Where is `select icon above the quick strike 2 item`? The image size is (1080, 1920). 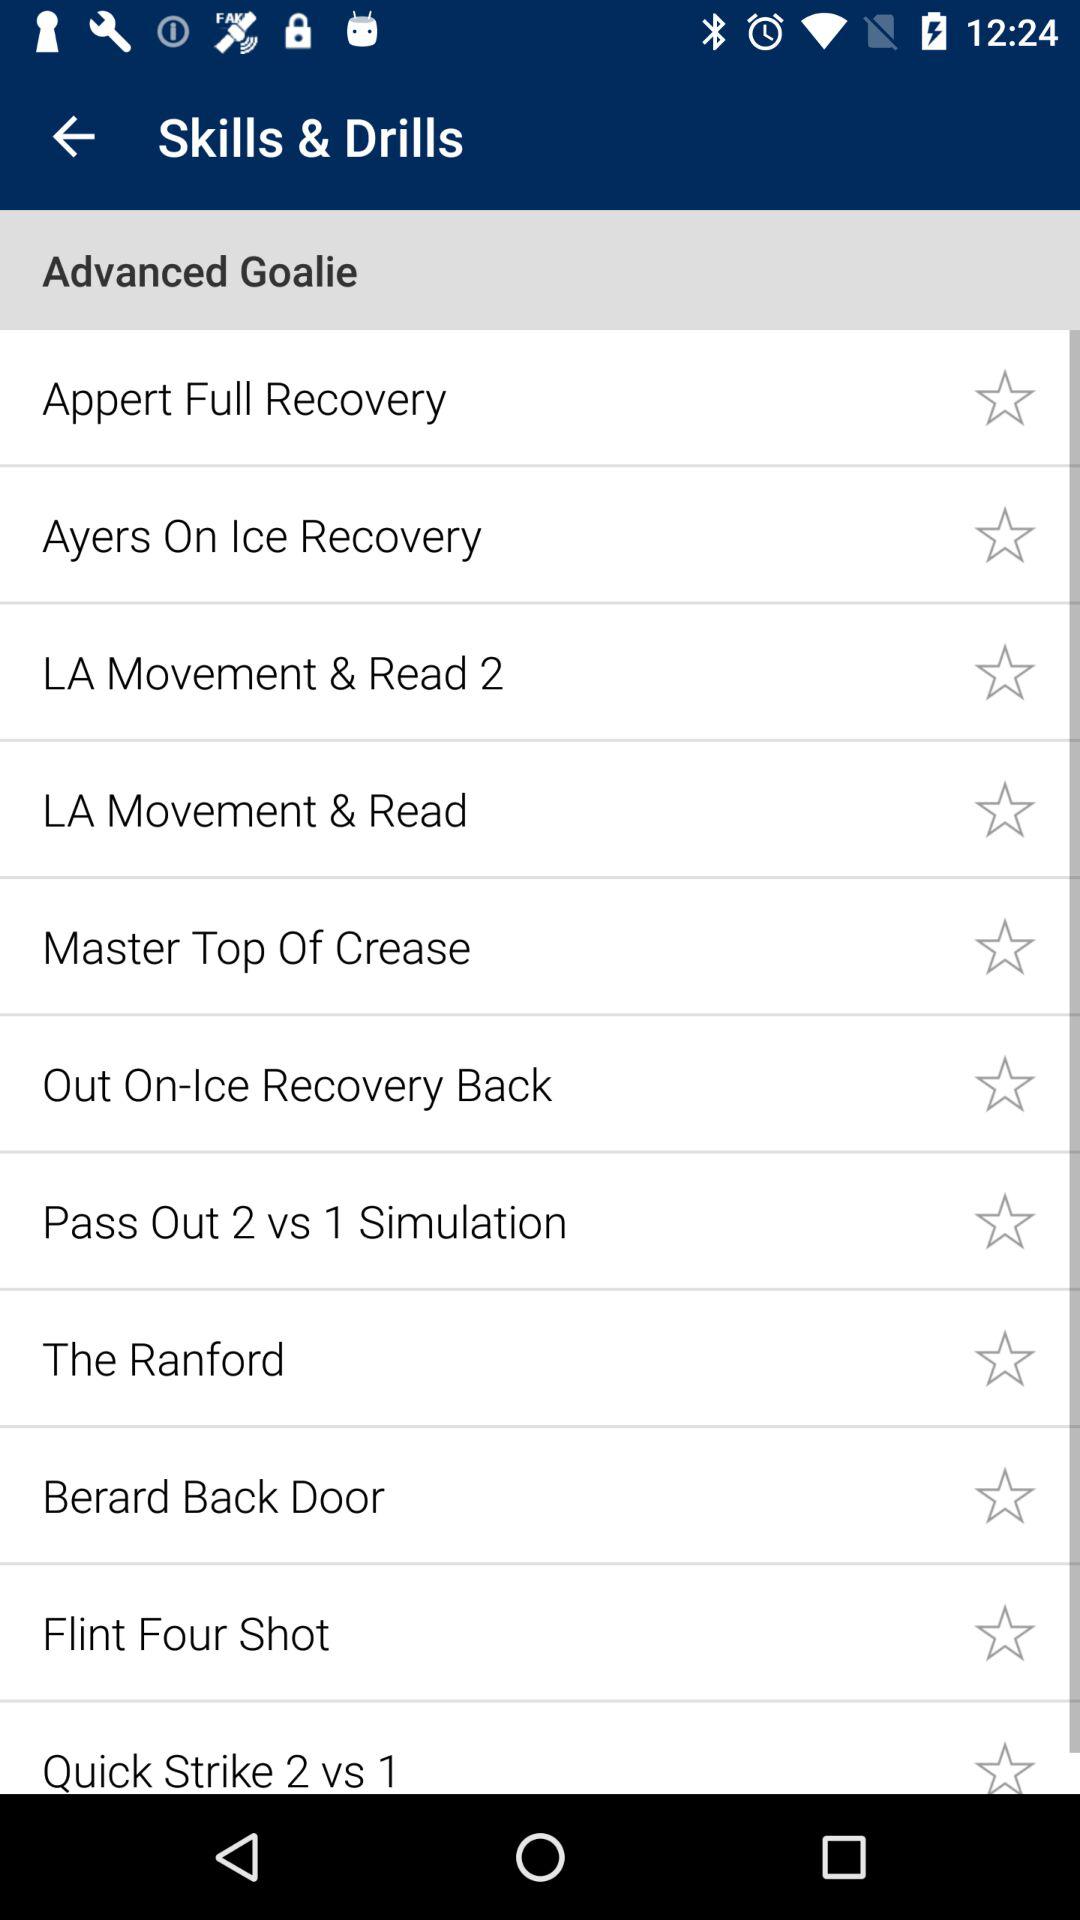
select icon above the quick strike 2 item is located at coordinates (496, 1632).